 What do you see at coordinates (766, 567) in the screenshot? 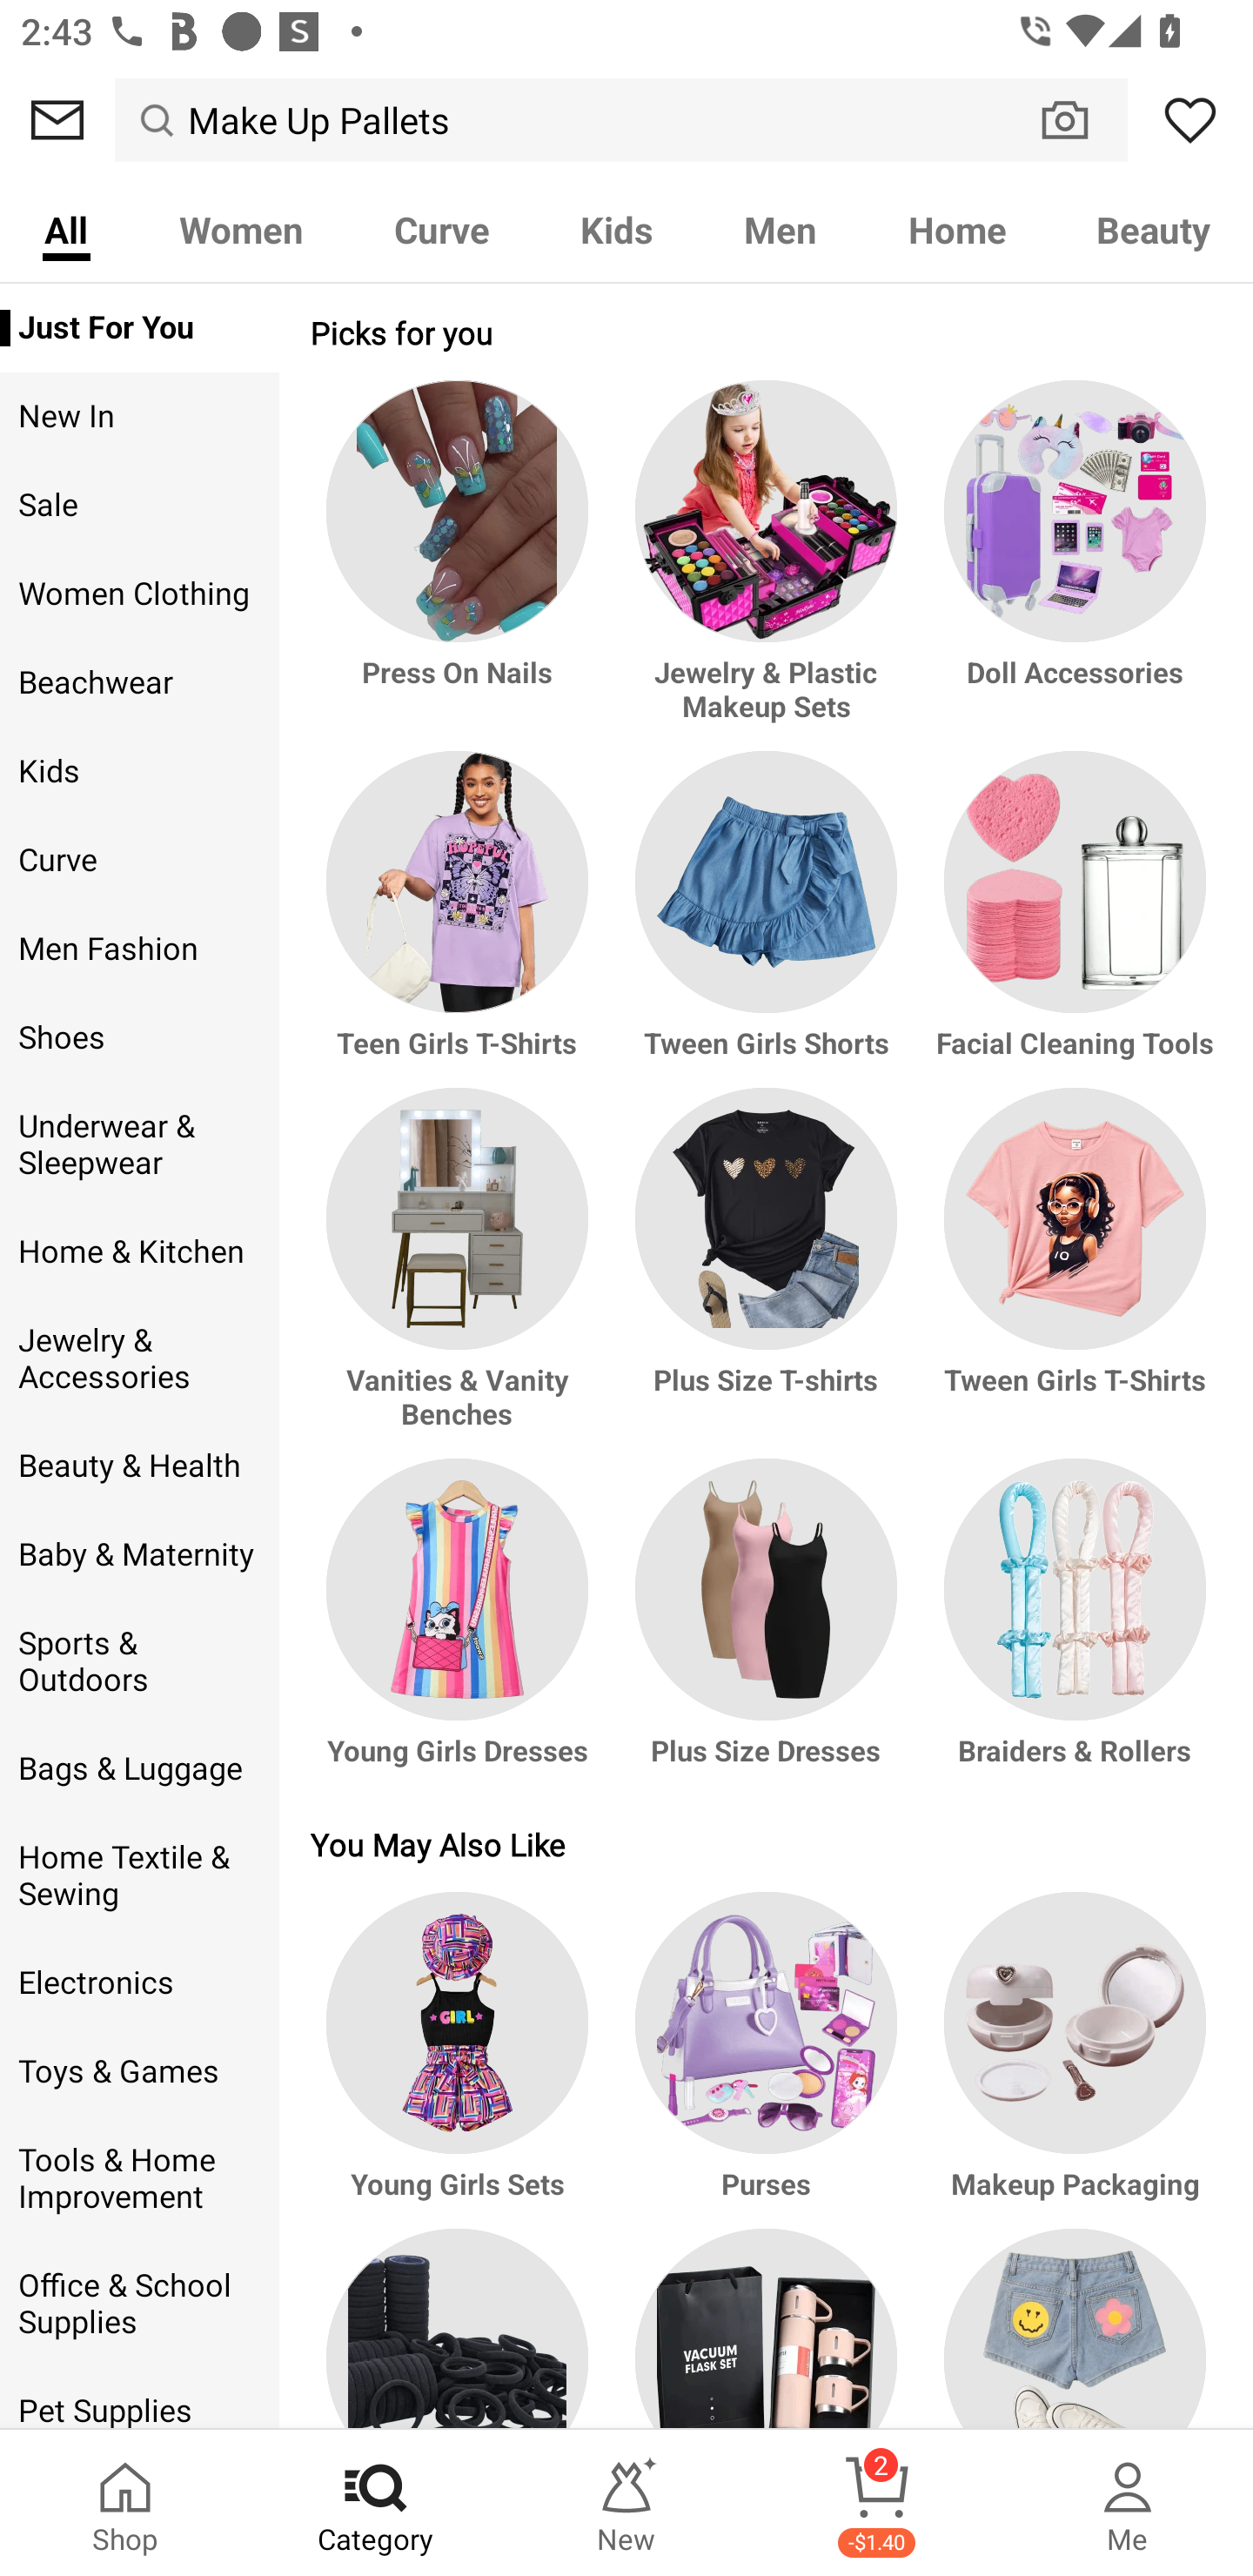
I see `Jewelry & Plastic Makeup Sets` at bounding box center [766, 567].